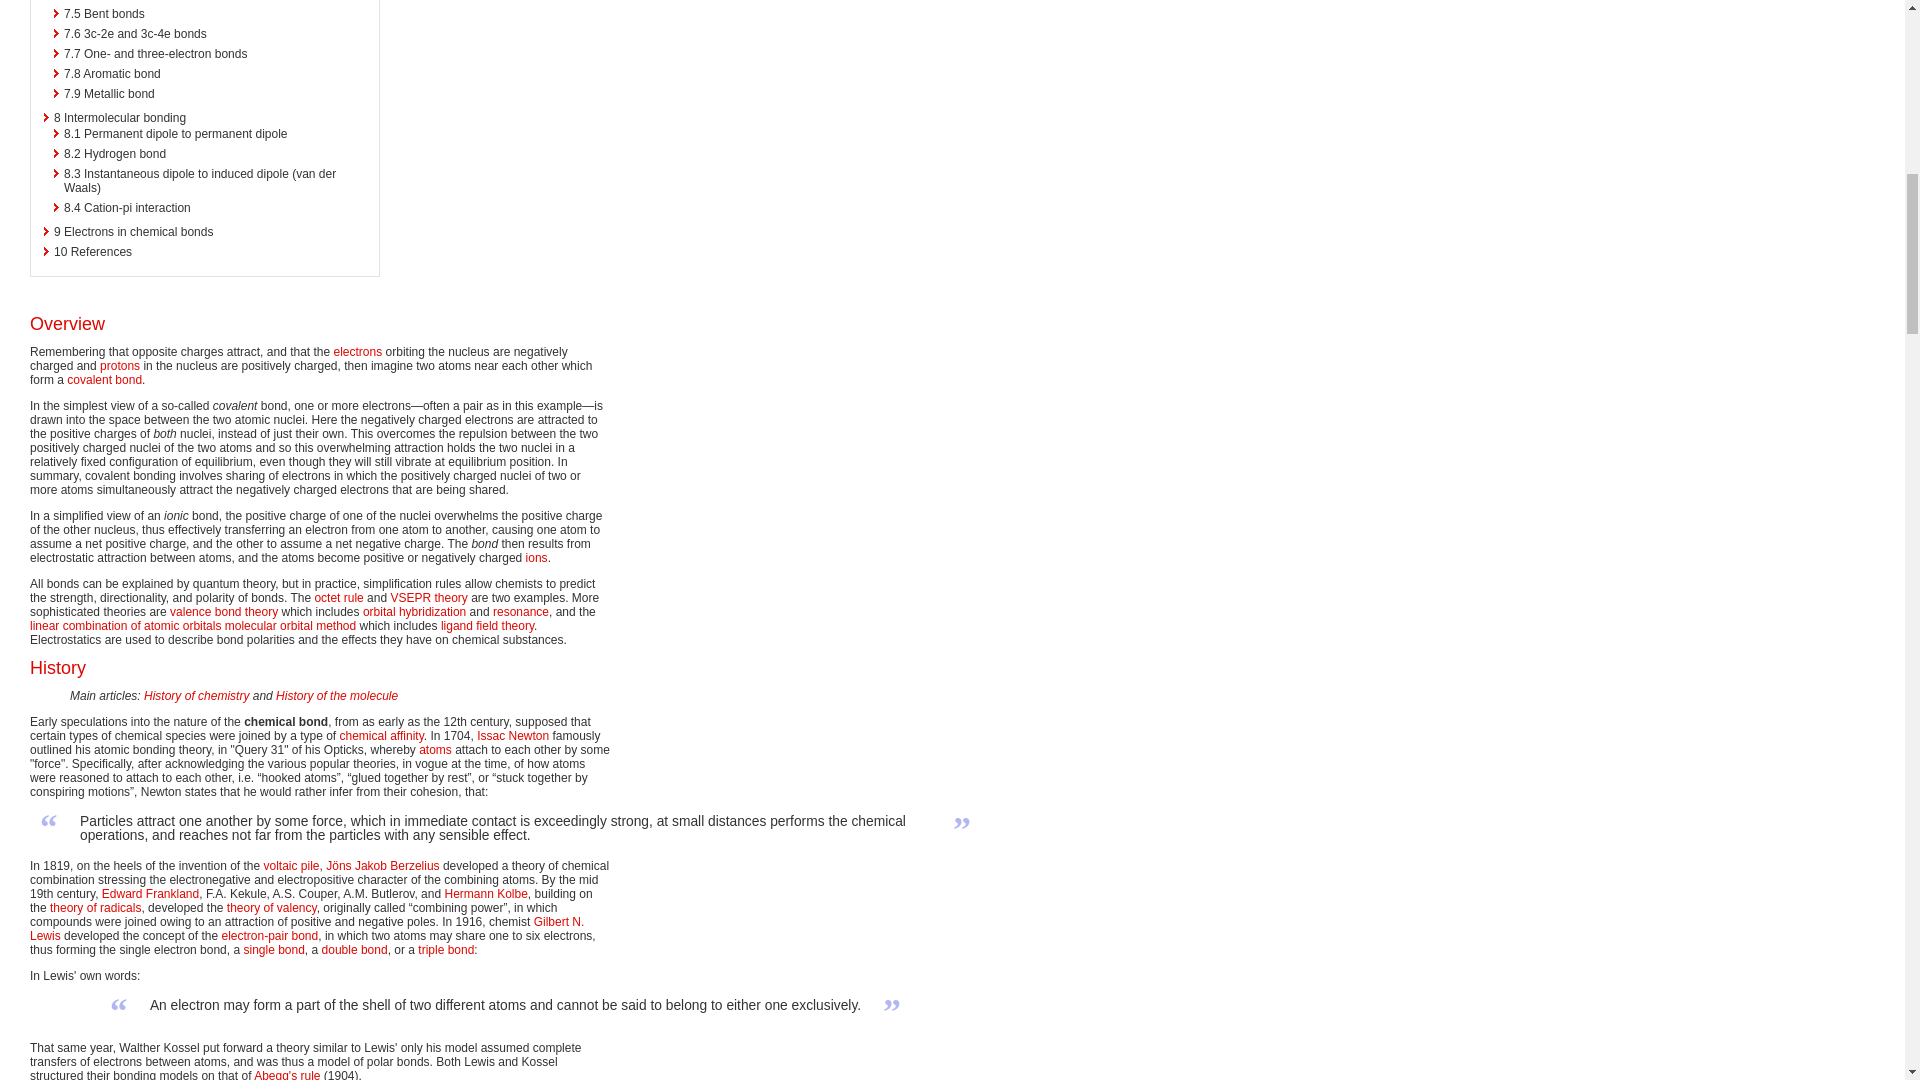 The width and height of the screenshot is (1920, 1080). I want to click on Covalent bond, so click(104, 379).